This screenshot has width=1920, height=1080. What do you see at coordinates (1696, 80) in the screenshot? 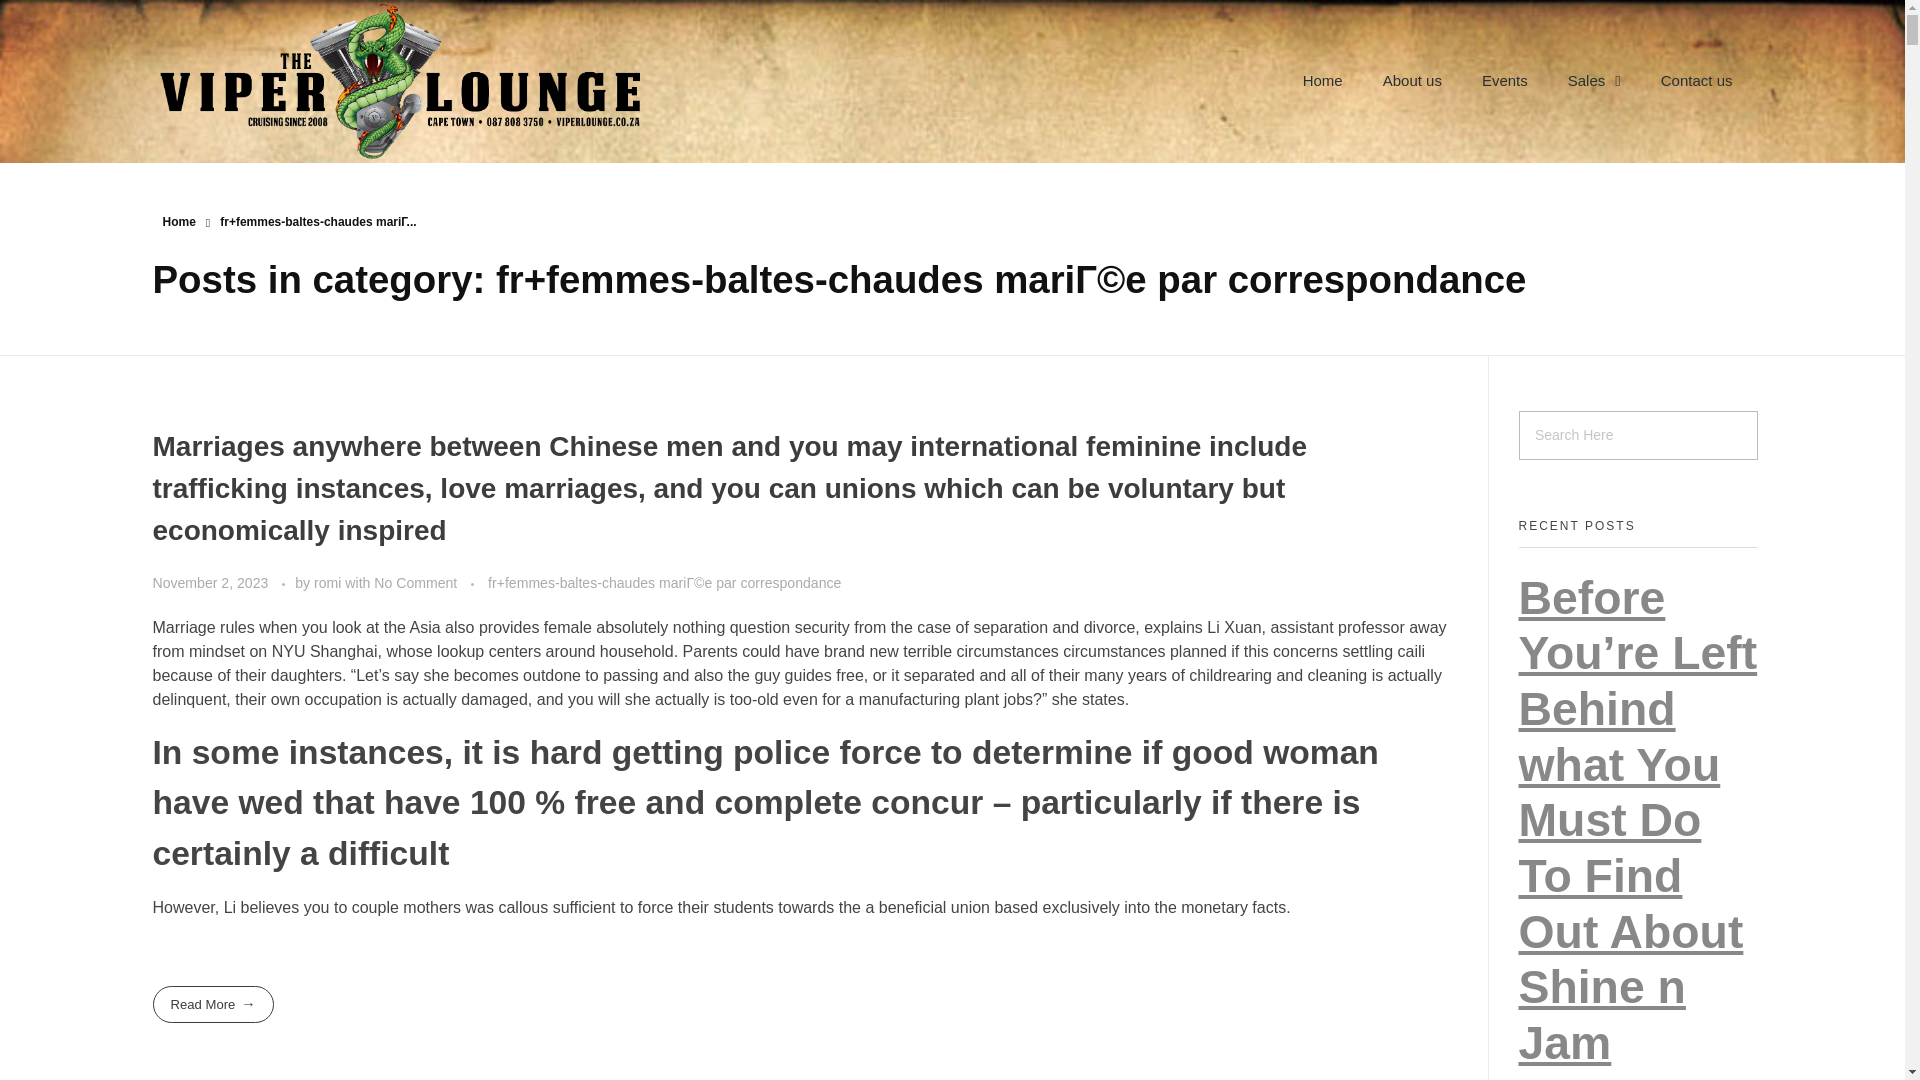
I see `Contact us` at bounding box center [1696, 80].